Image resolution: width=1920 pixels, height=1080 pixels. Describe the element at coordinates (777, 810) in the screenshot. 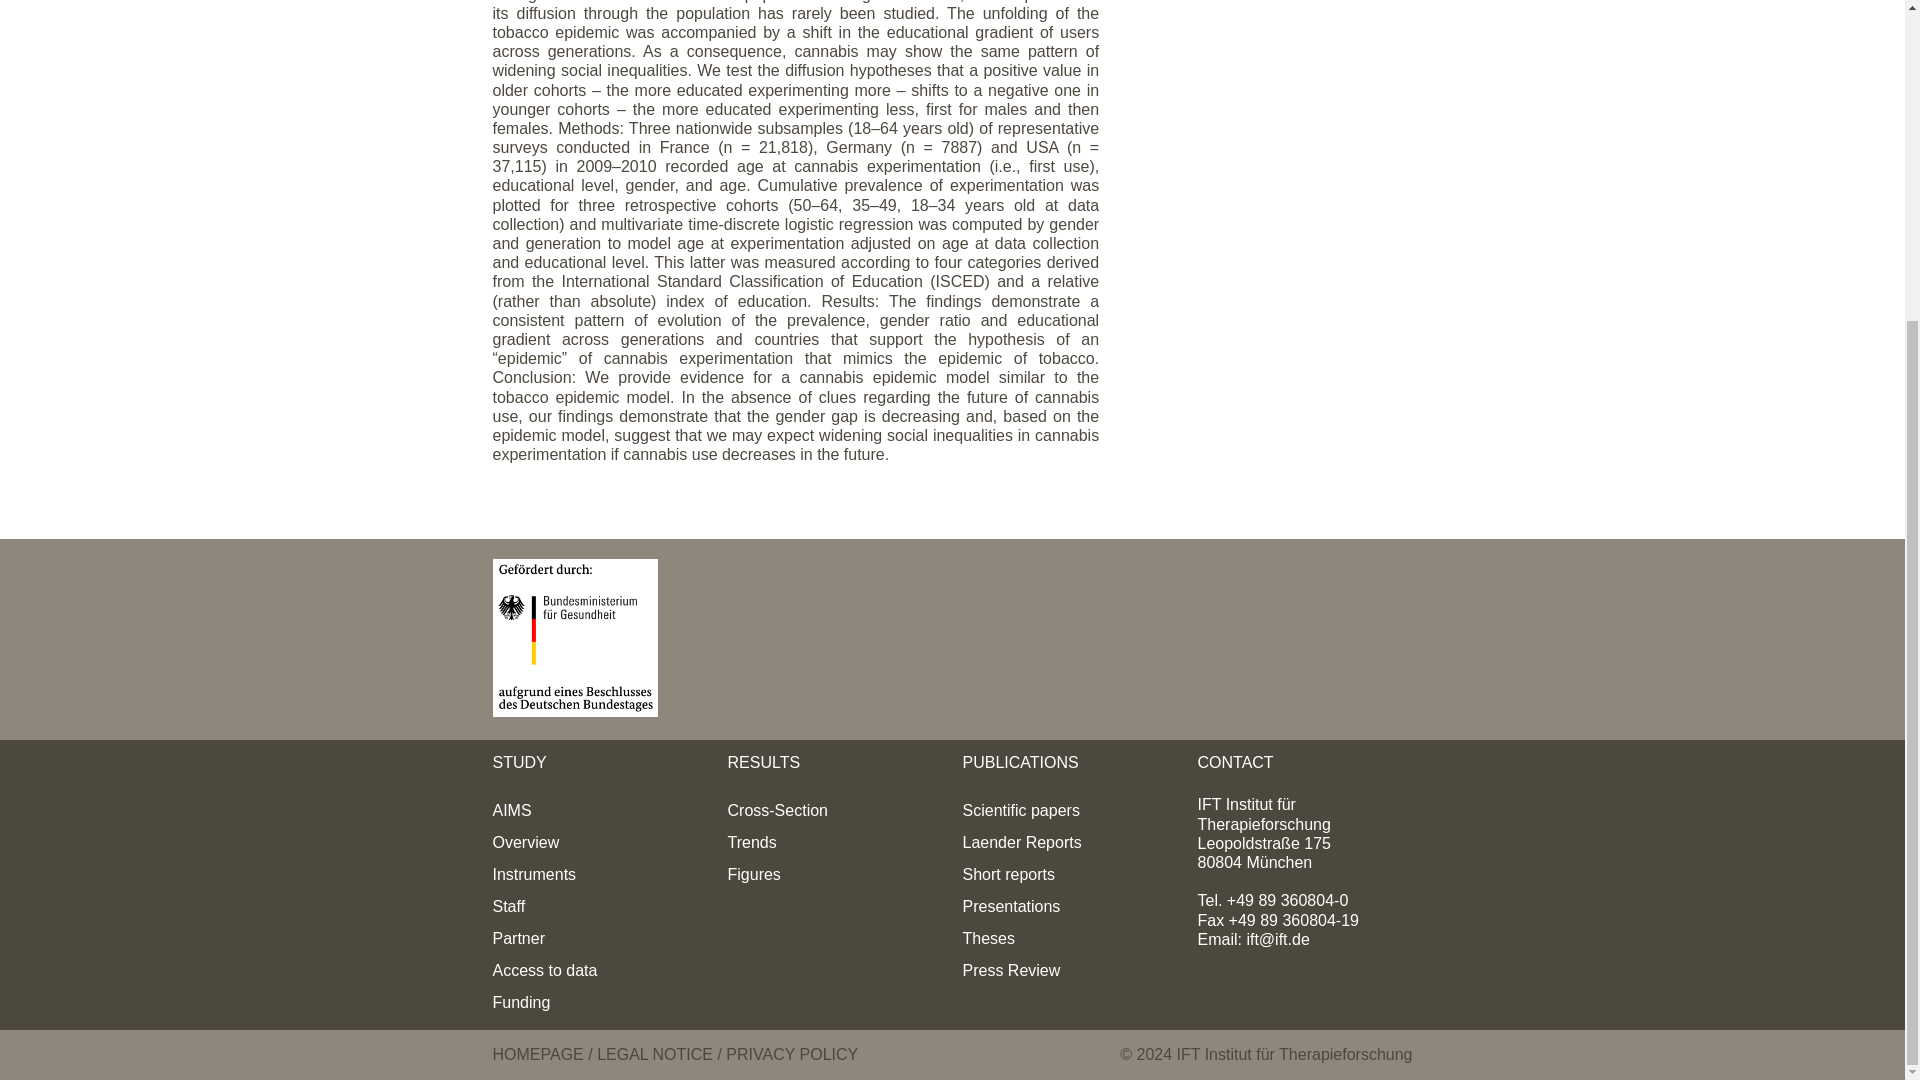

I see `Cross-Section` at that location.